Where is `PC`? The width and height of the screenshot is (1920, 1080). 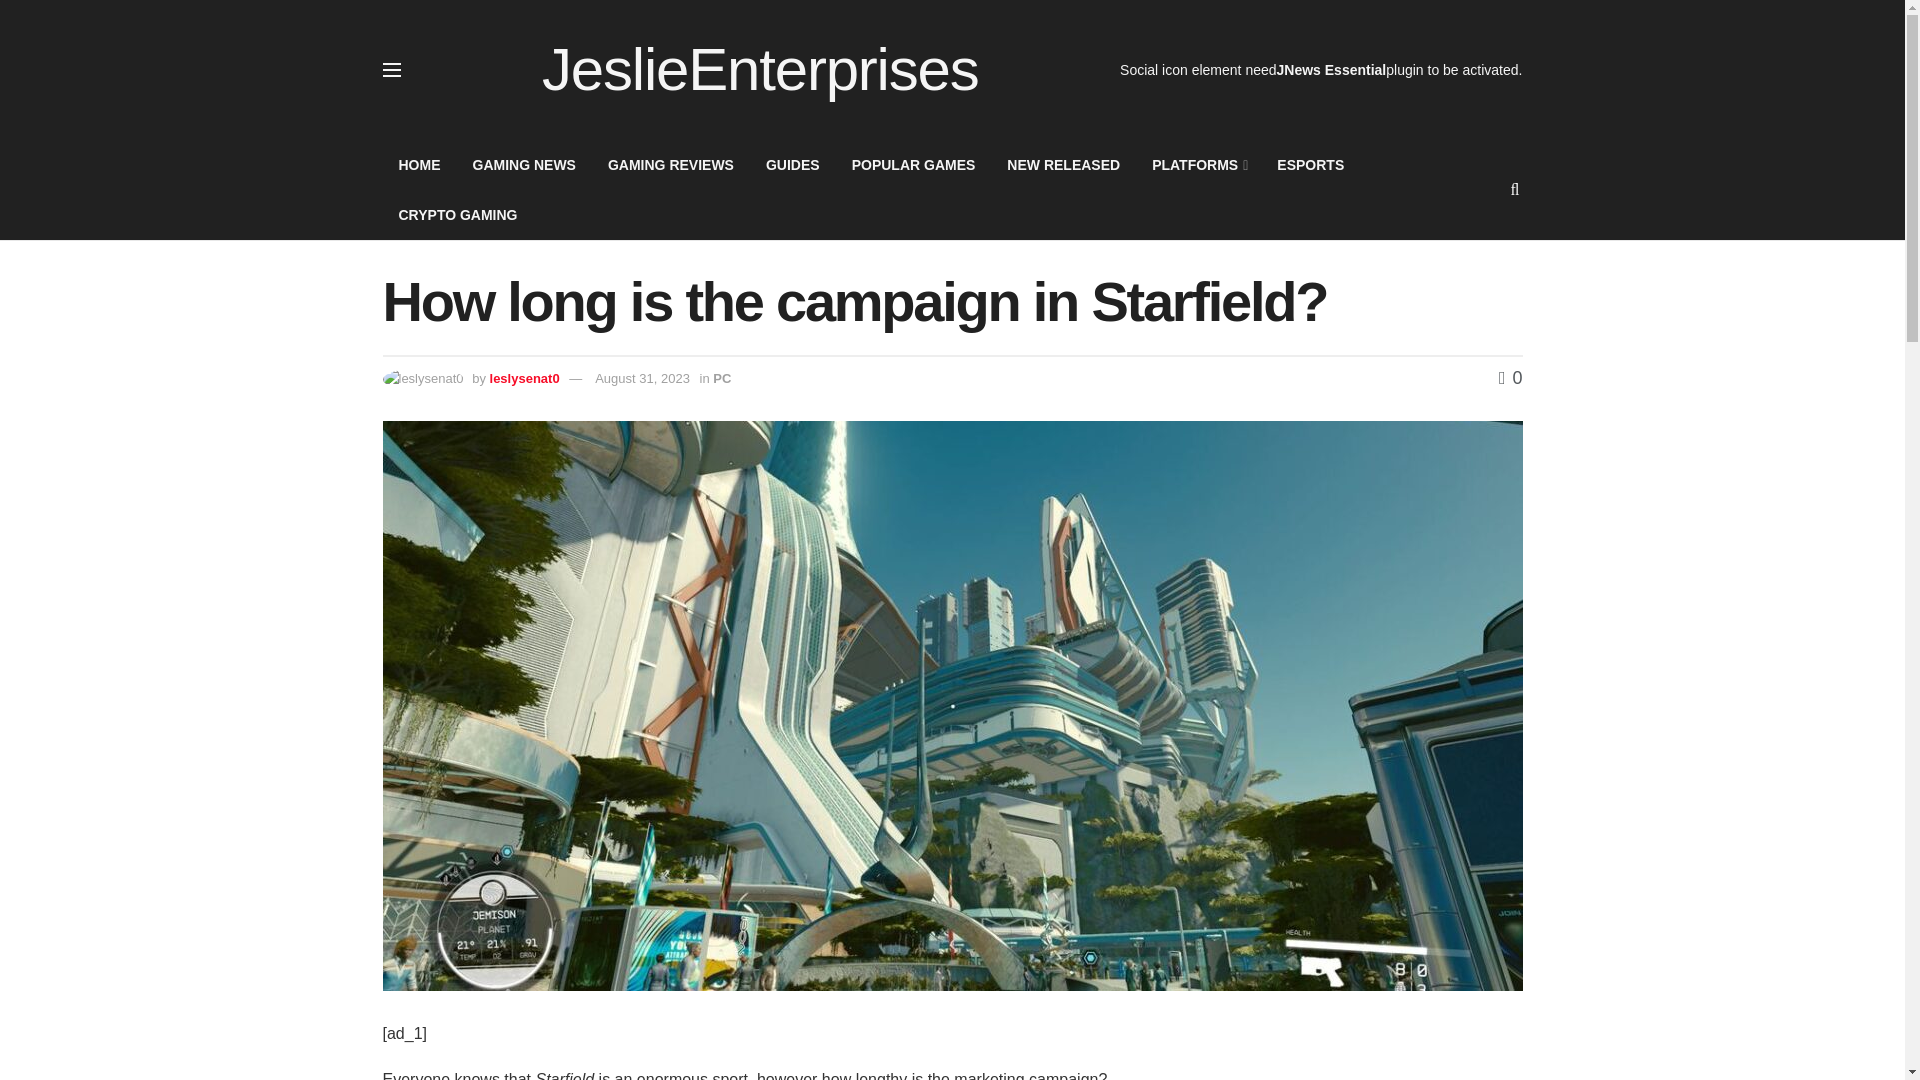 PC is located at coordinates (722, 378).